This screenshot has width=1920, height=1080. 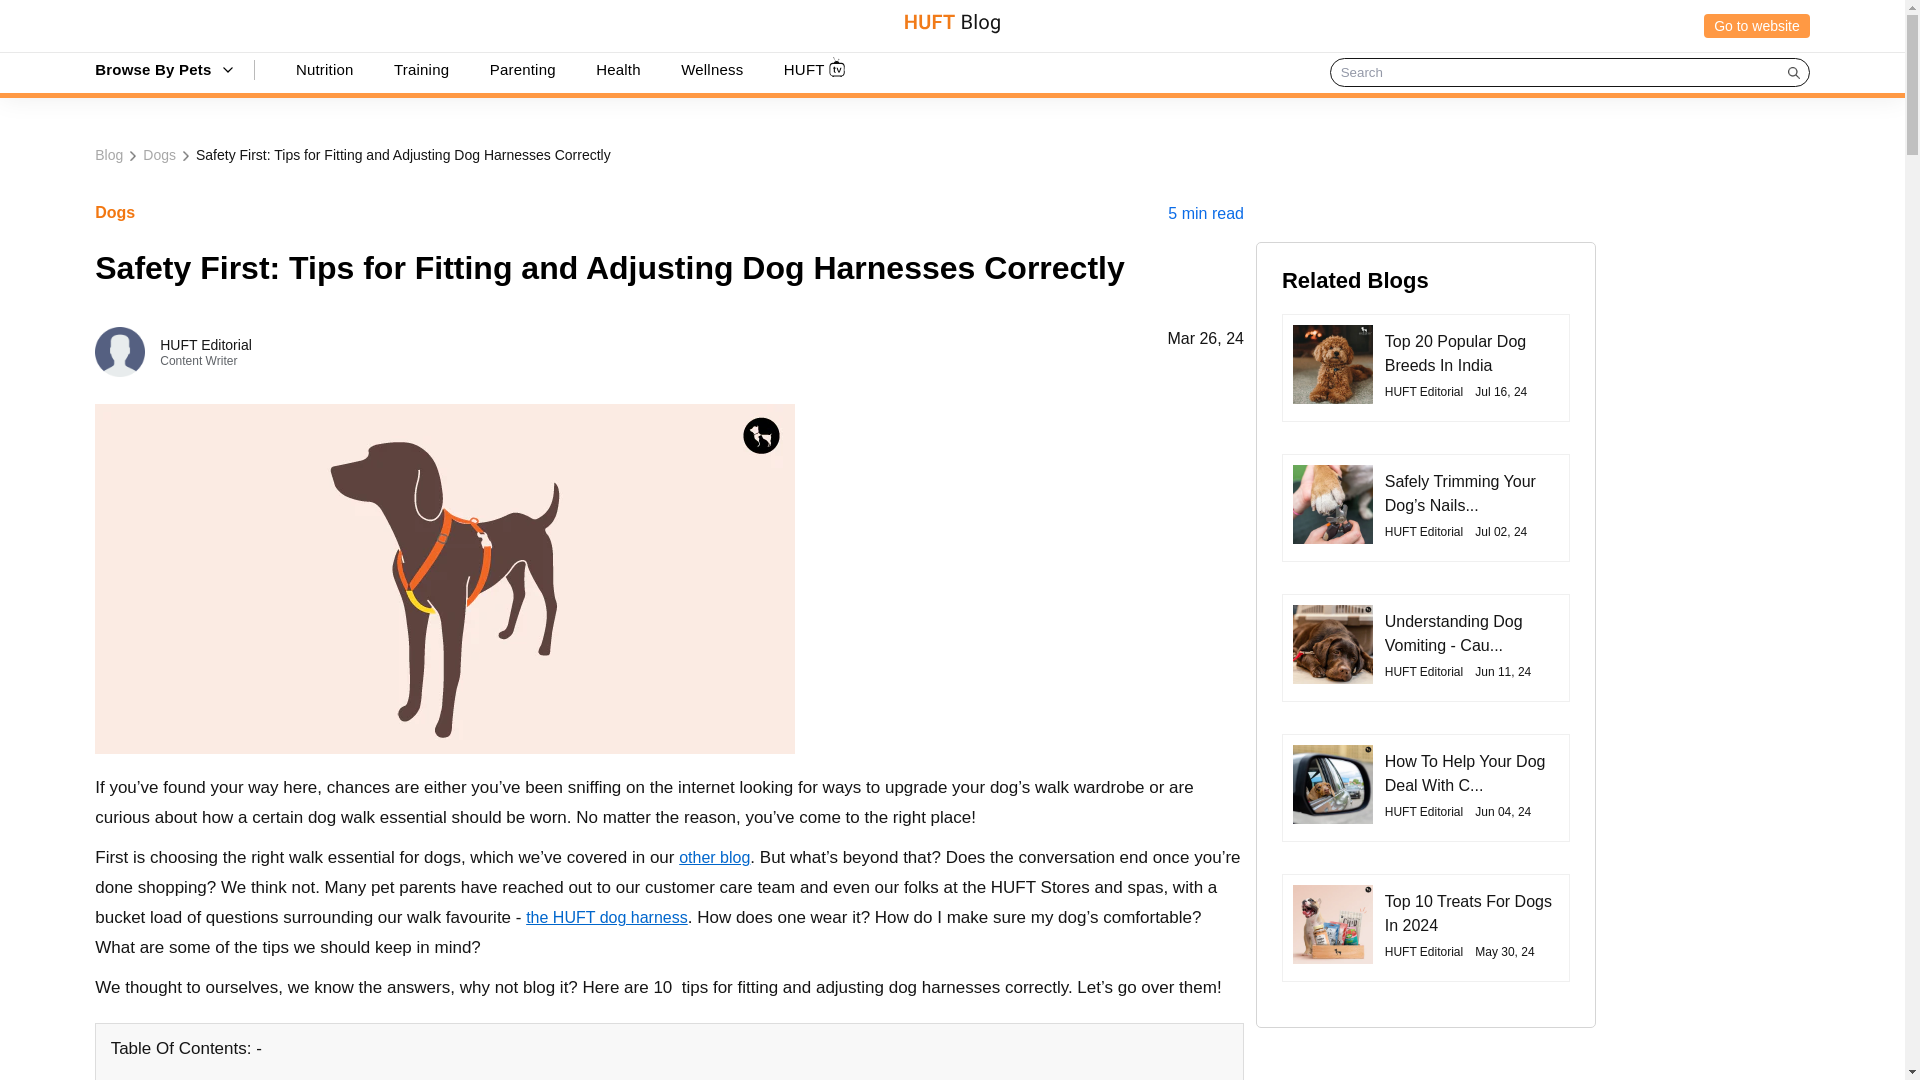 I want to click on Browse By Pets, so click(x=152, y=68).